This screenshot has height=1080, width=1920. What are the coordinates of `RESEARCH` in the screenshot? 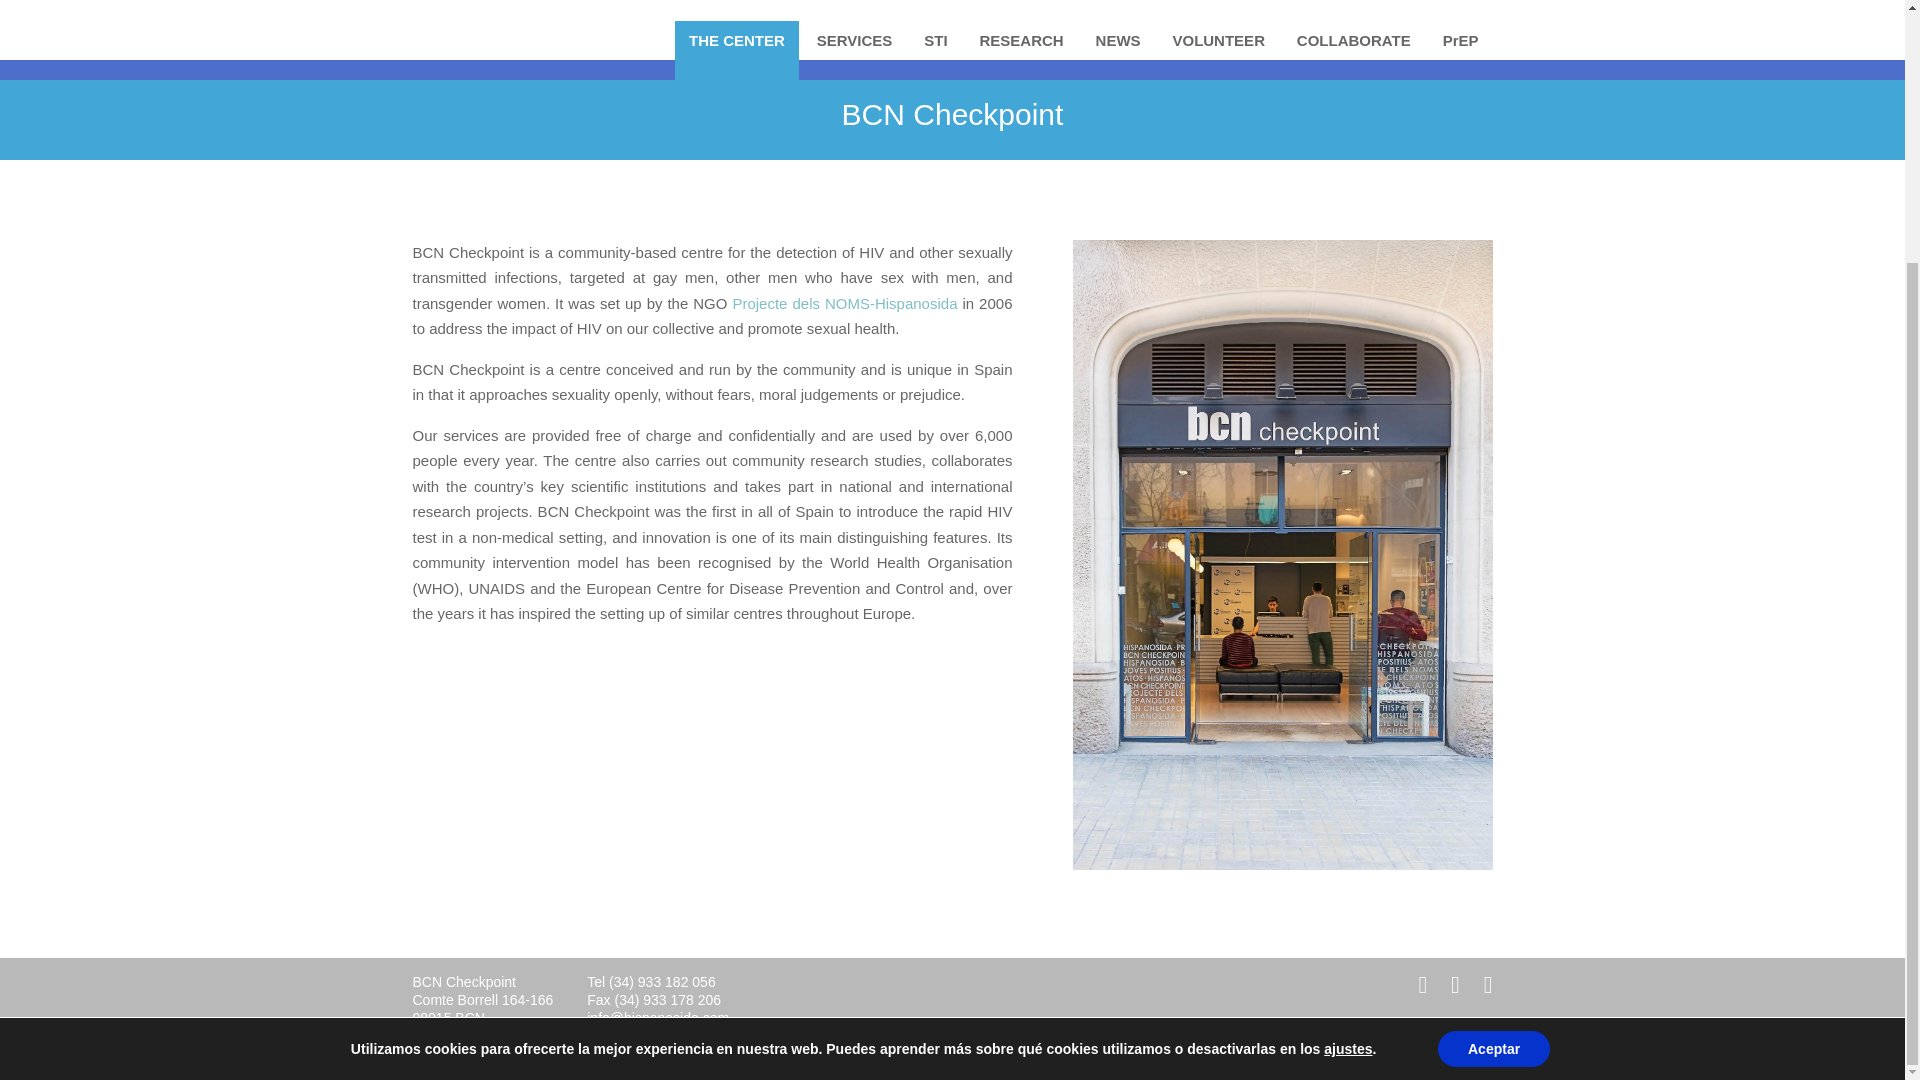 It's located at (1021, 40).